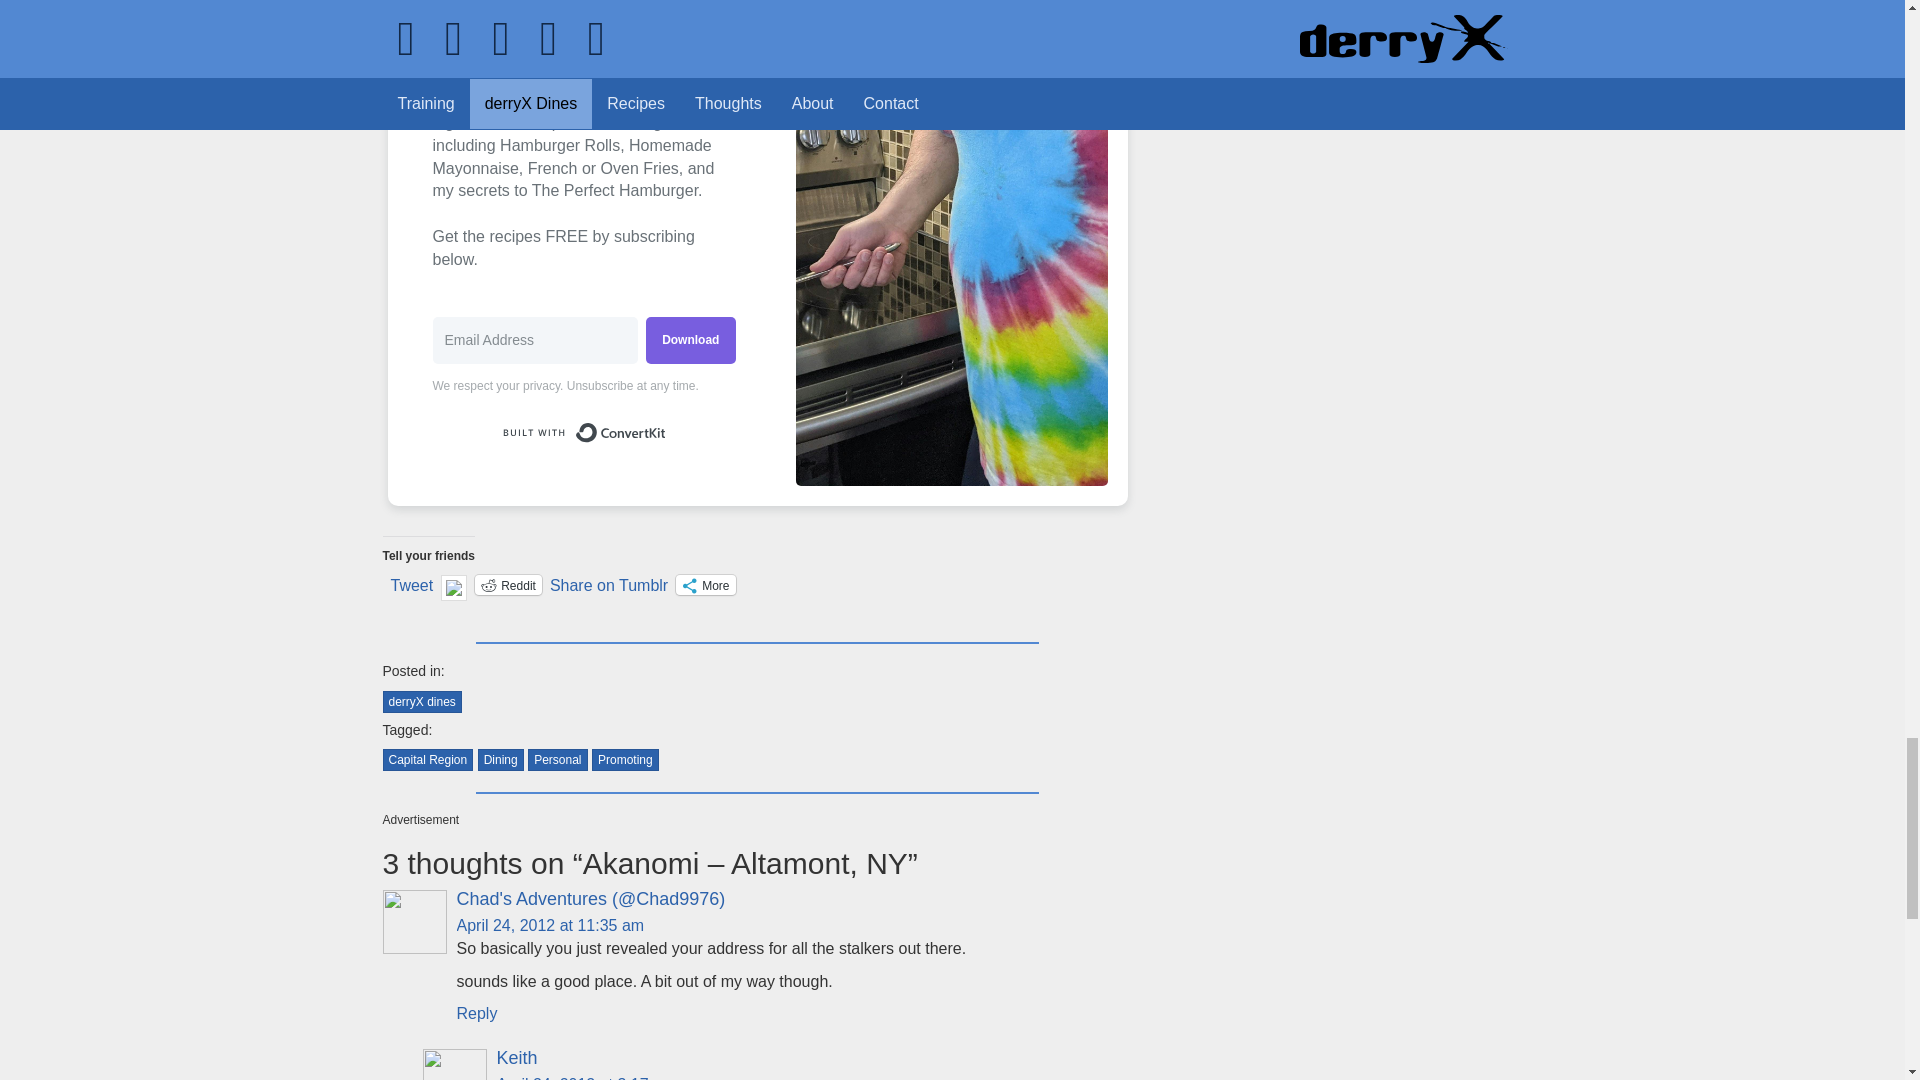 This screenshot has width=1920, height=1080. I want to click on Built with ConvertKit, so click(584, 432).